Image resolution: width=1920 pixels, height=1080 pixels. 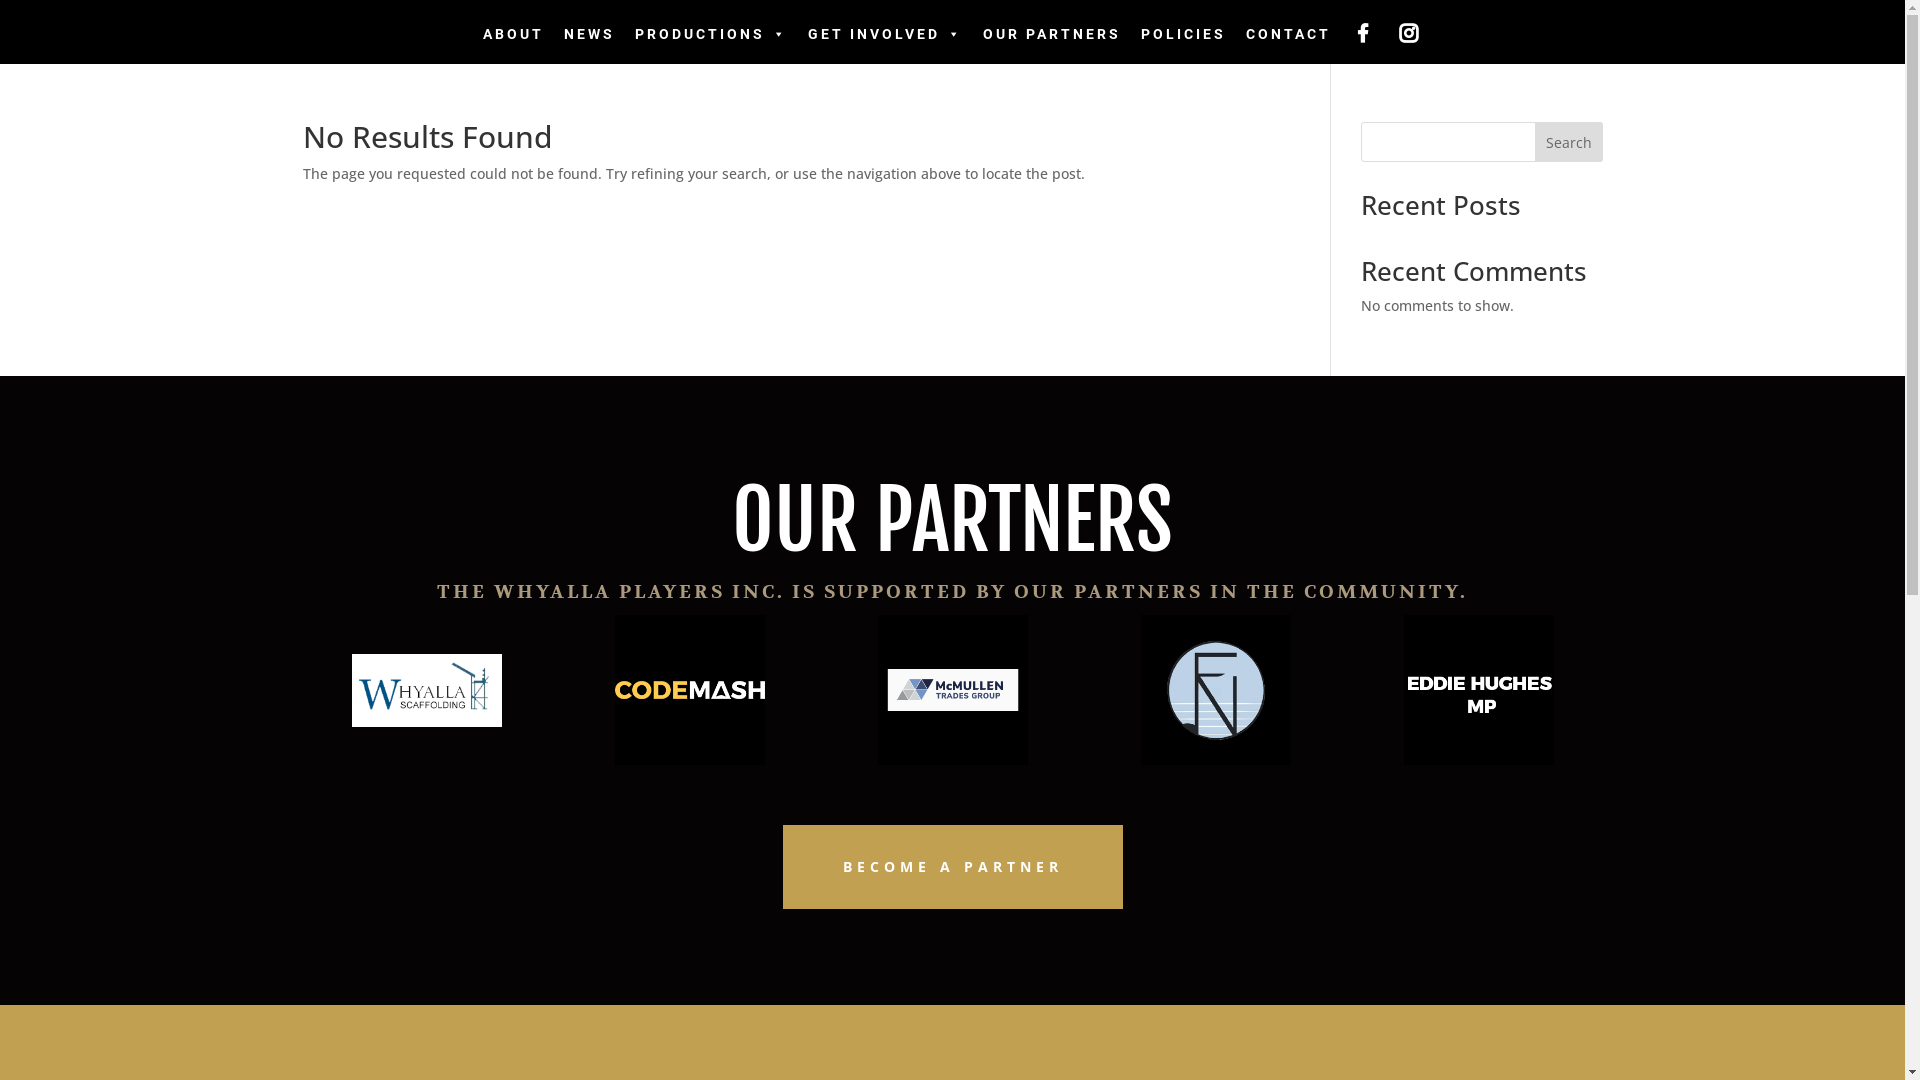 What do you see at coordinates (1182, 34) in the screenshot?
I see `POLICIES` at bounding box center [1182, 34].